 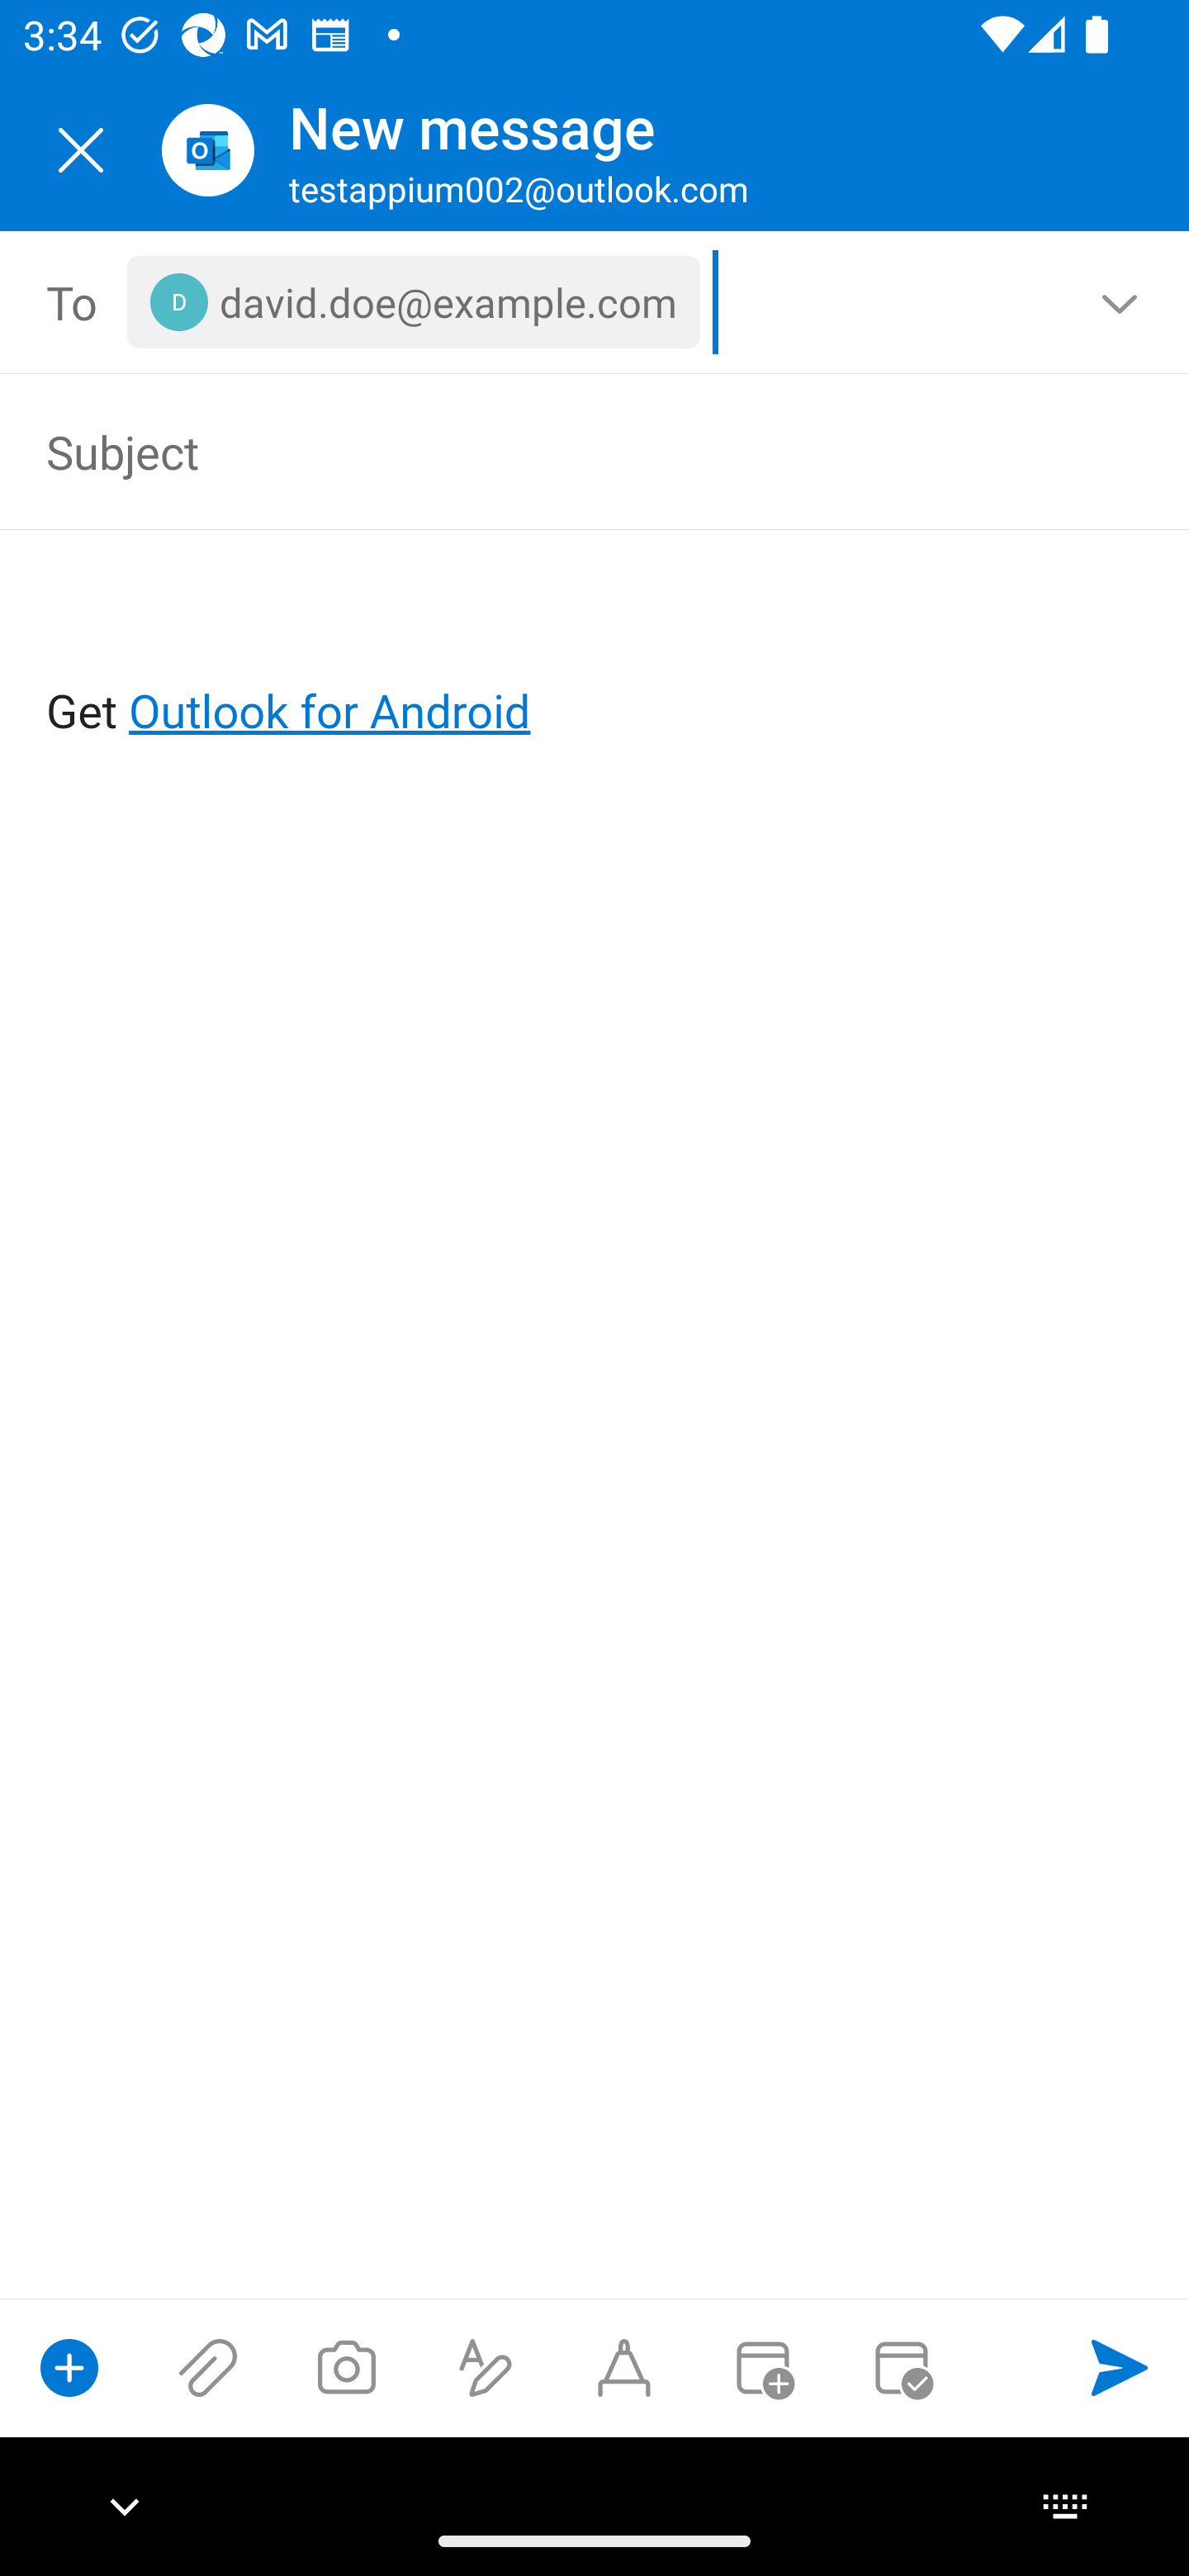 What do you see at coordinates (69, 2367) in the screenshot?
I see `Show compose options` at bounding box center [69, 2367].